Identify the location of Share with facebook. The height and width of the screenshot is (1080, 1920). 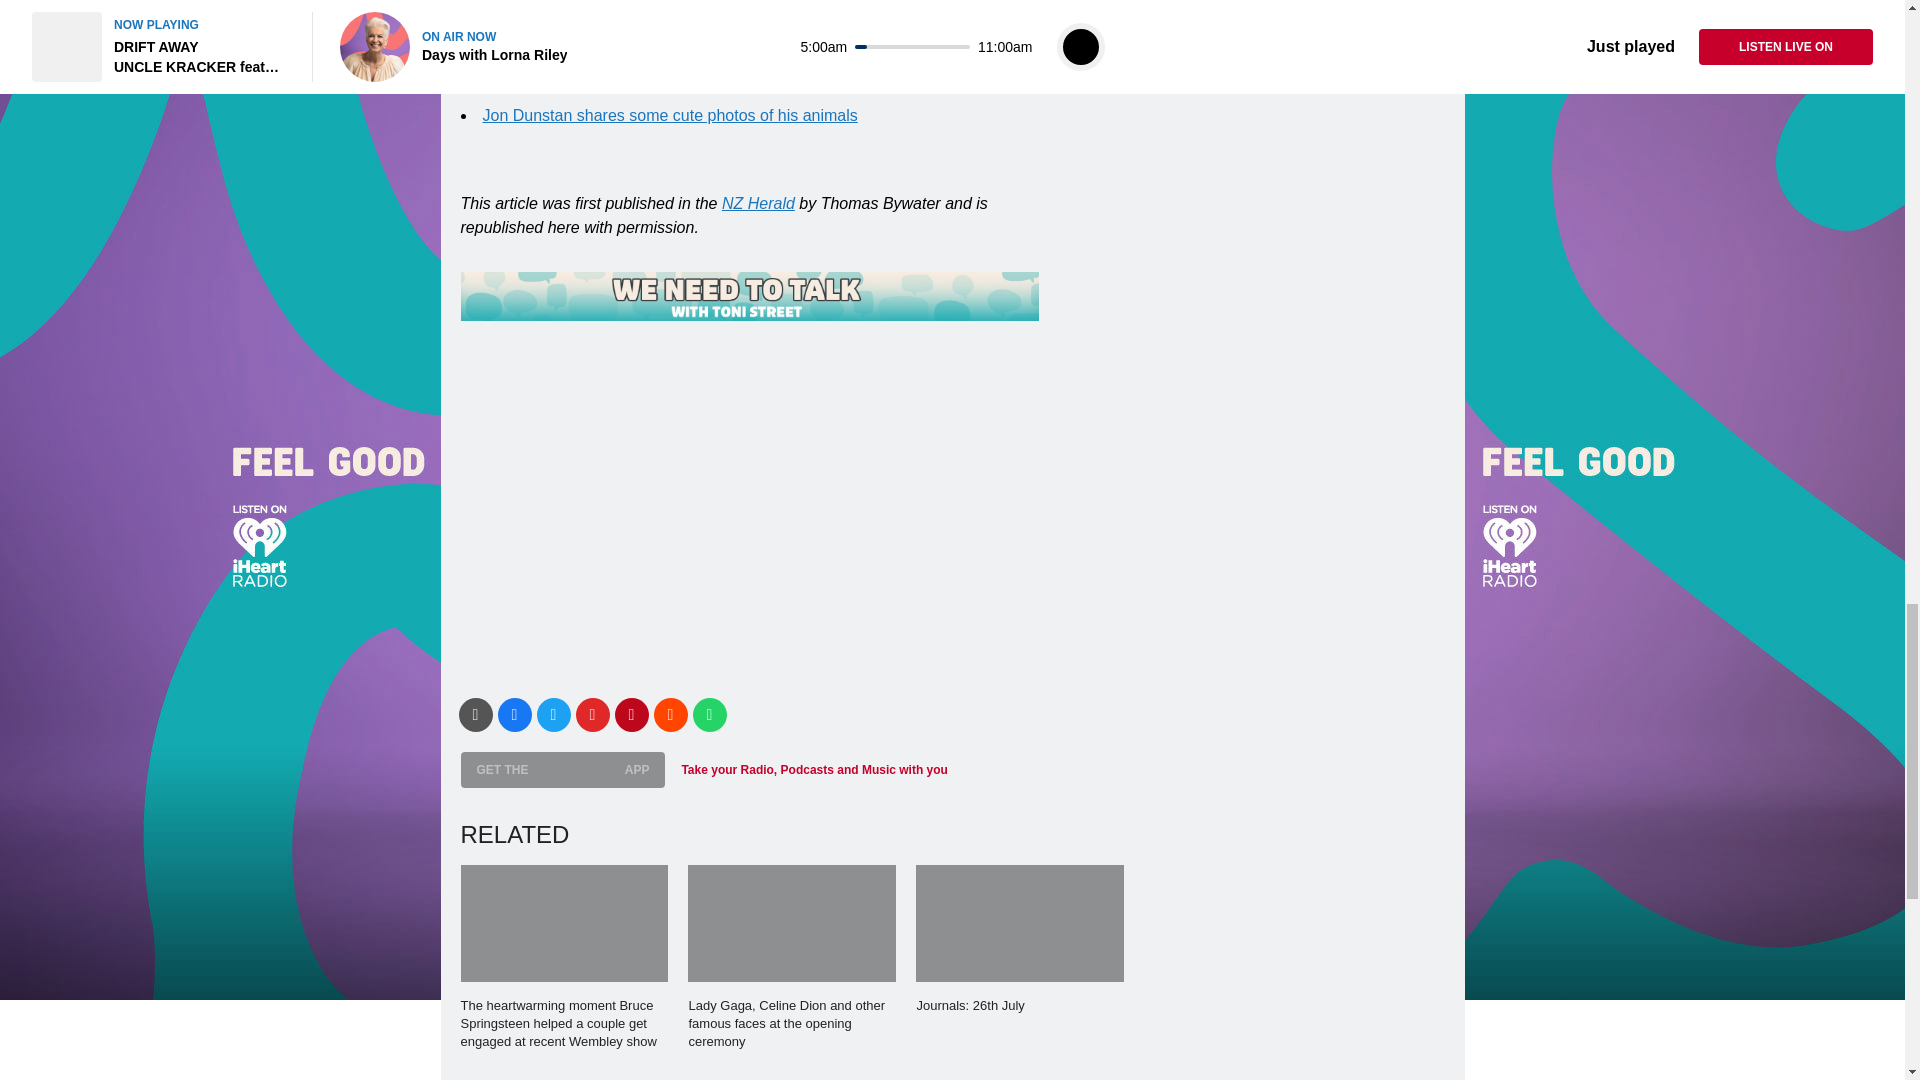
(514, 714).